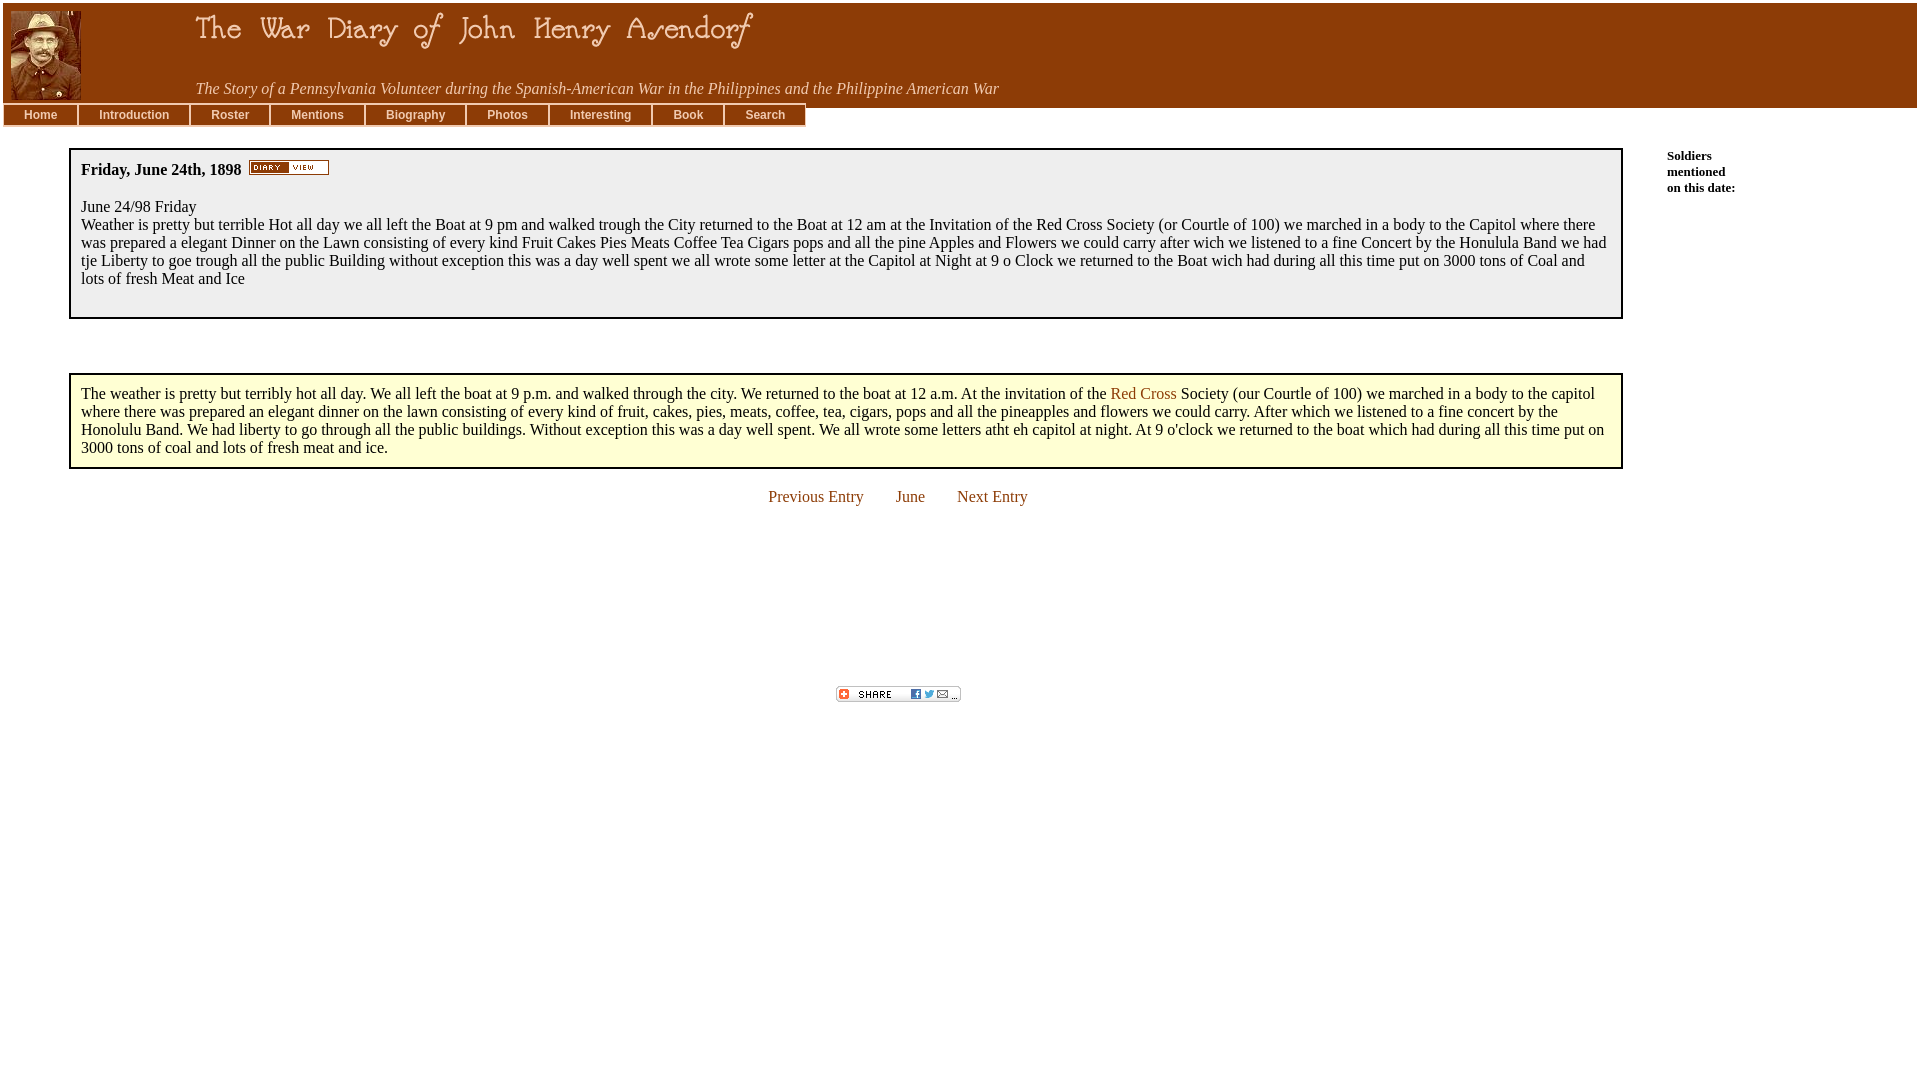 This screenshot has height=1080, width=1920. What do you see at coordinates (134, 114) in the screenshot?
I see `Introduction` at bounding box center [134, 114].